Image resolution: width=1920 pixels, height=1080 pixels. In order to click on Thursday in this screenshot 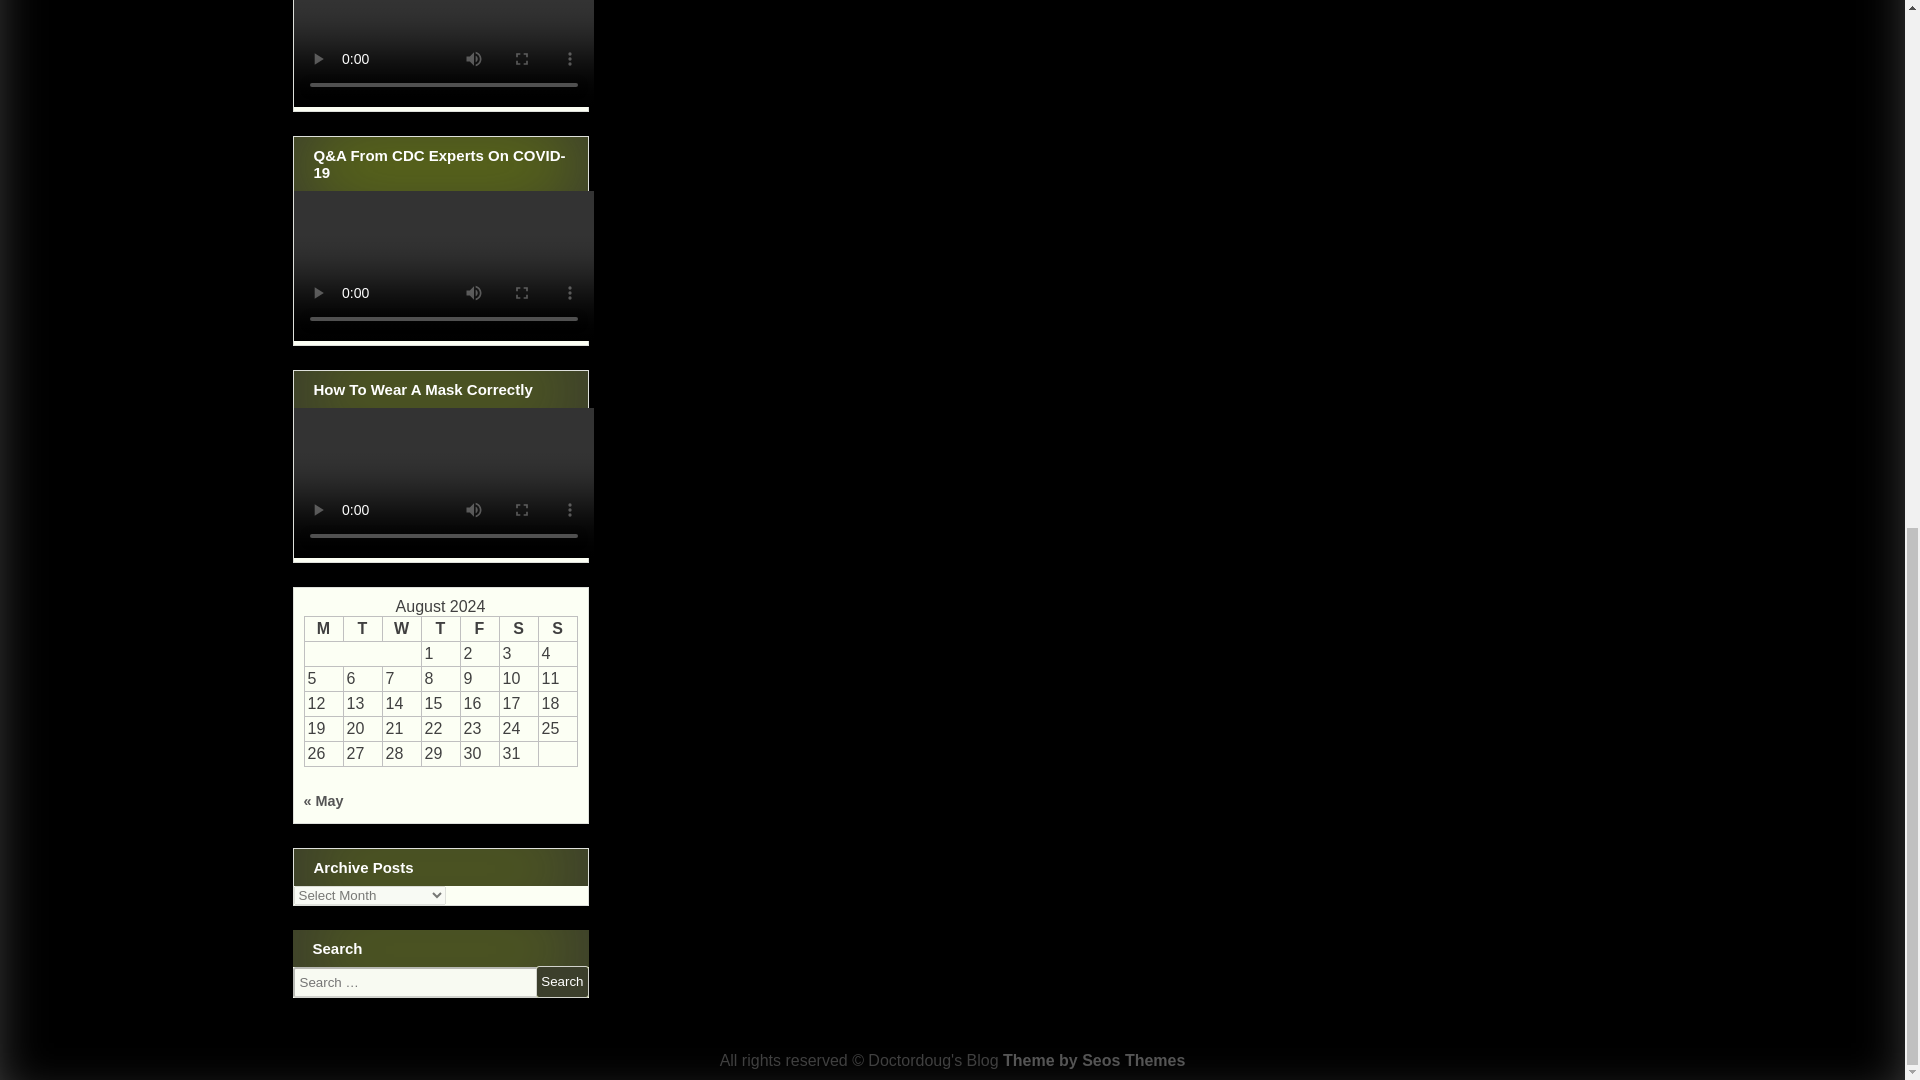, I will do `click(440, 628)`.